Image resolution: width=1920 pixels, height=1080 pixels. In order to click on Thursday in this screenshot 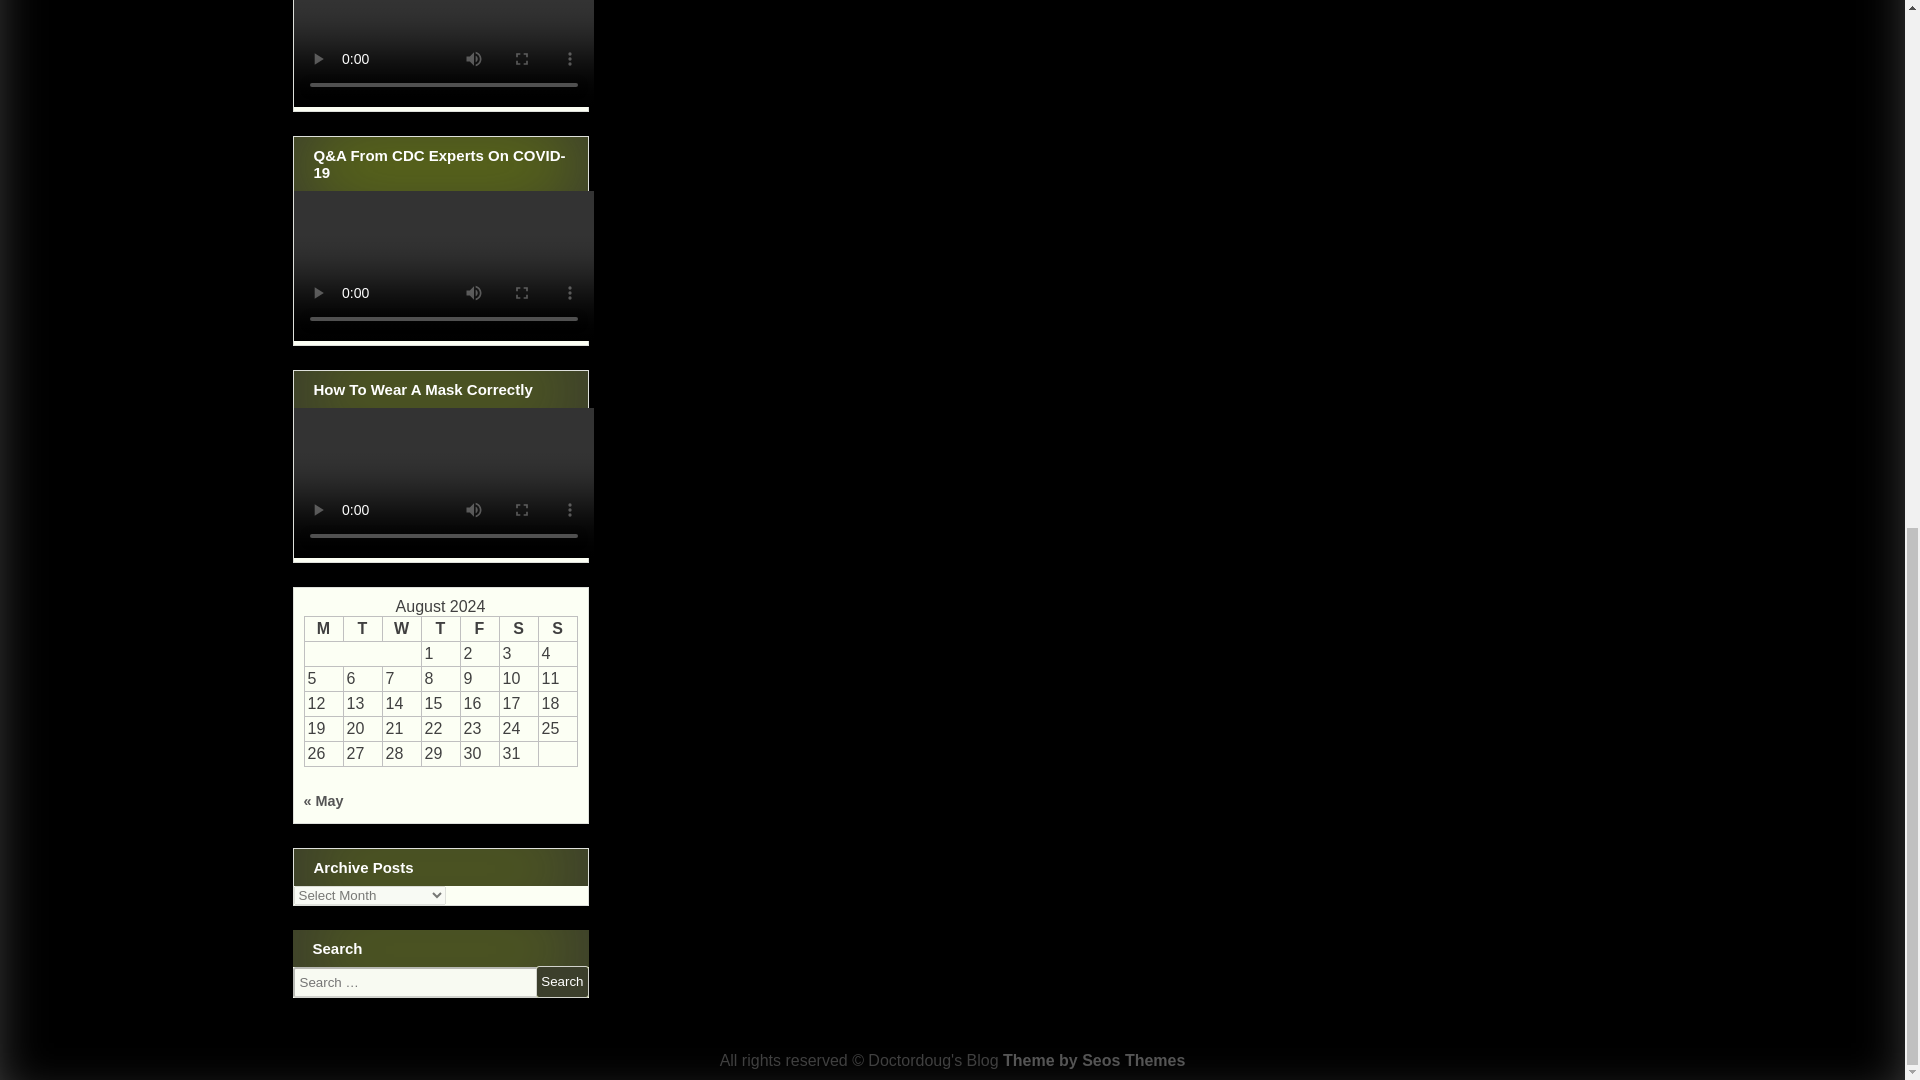, I will do `click(440, 628)`.